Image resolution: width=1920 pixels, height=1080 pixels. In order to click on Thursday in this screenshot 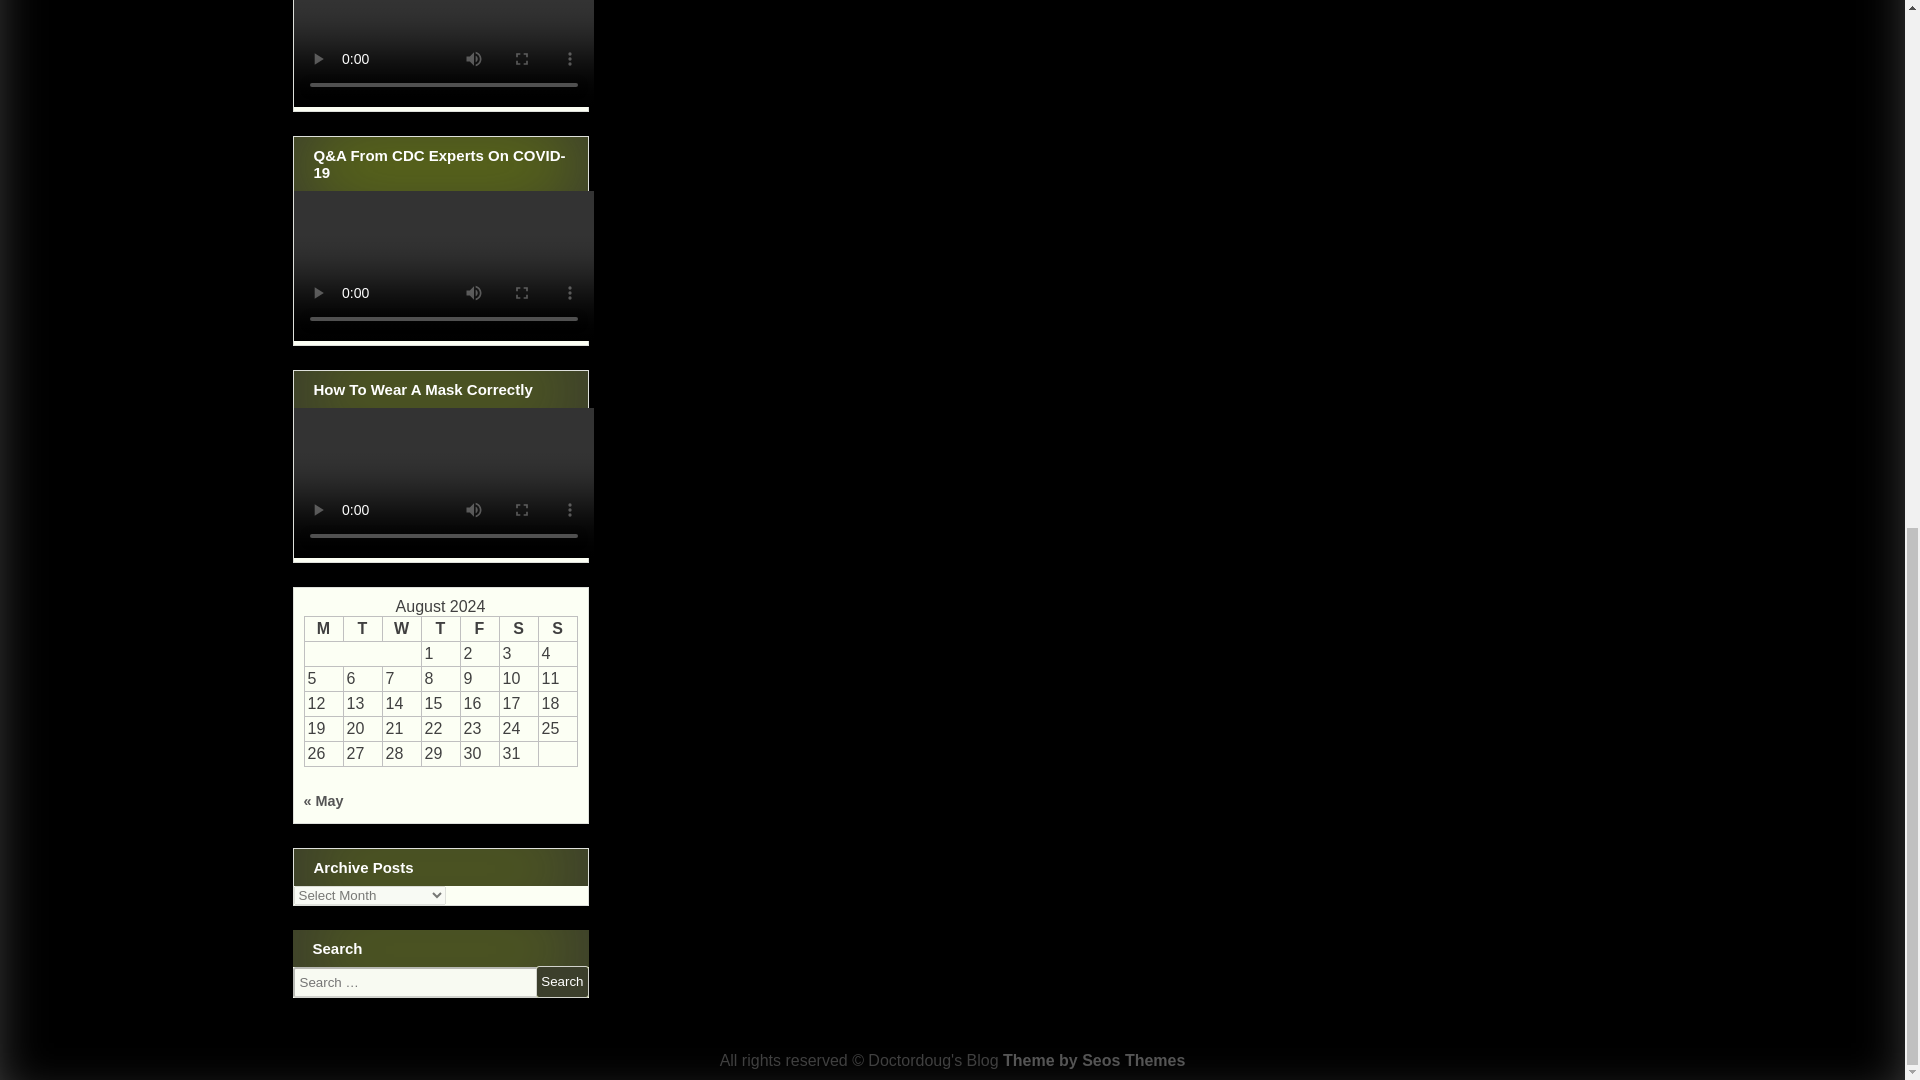, I will do `click(440, 628)`.